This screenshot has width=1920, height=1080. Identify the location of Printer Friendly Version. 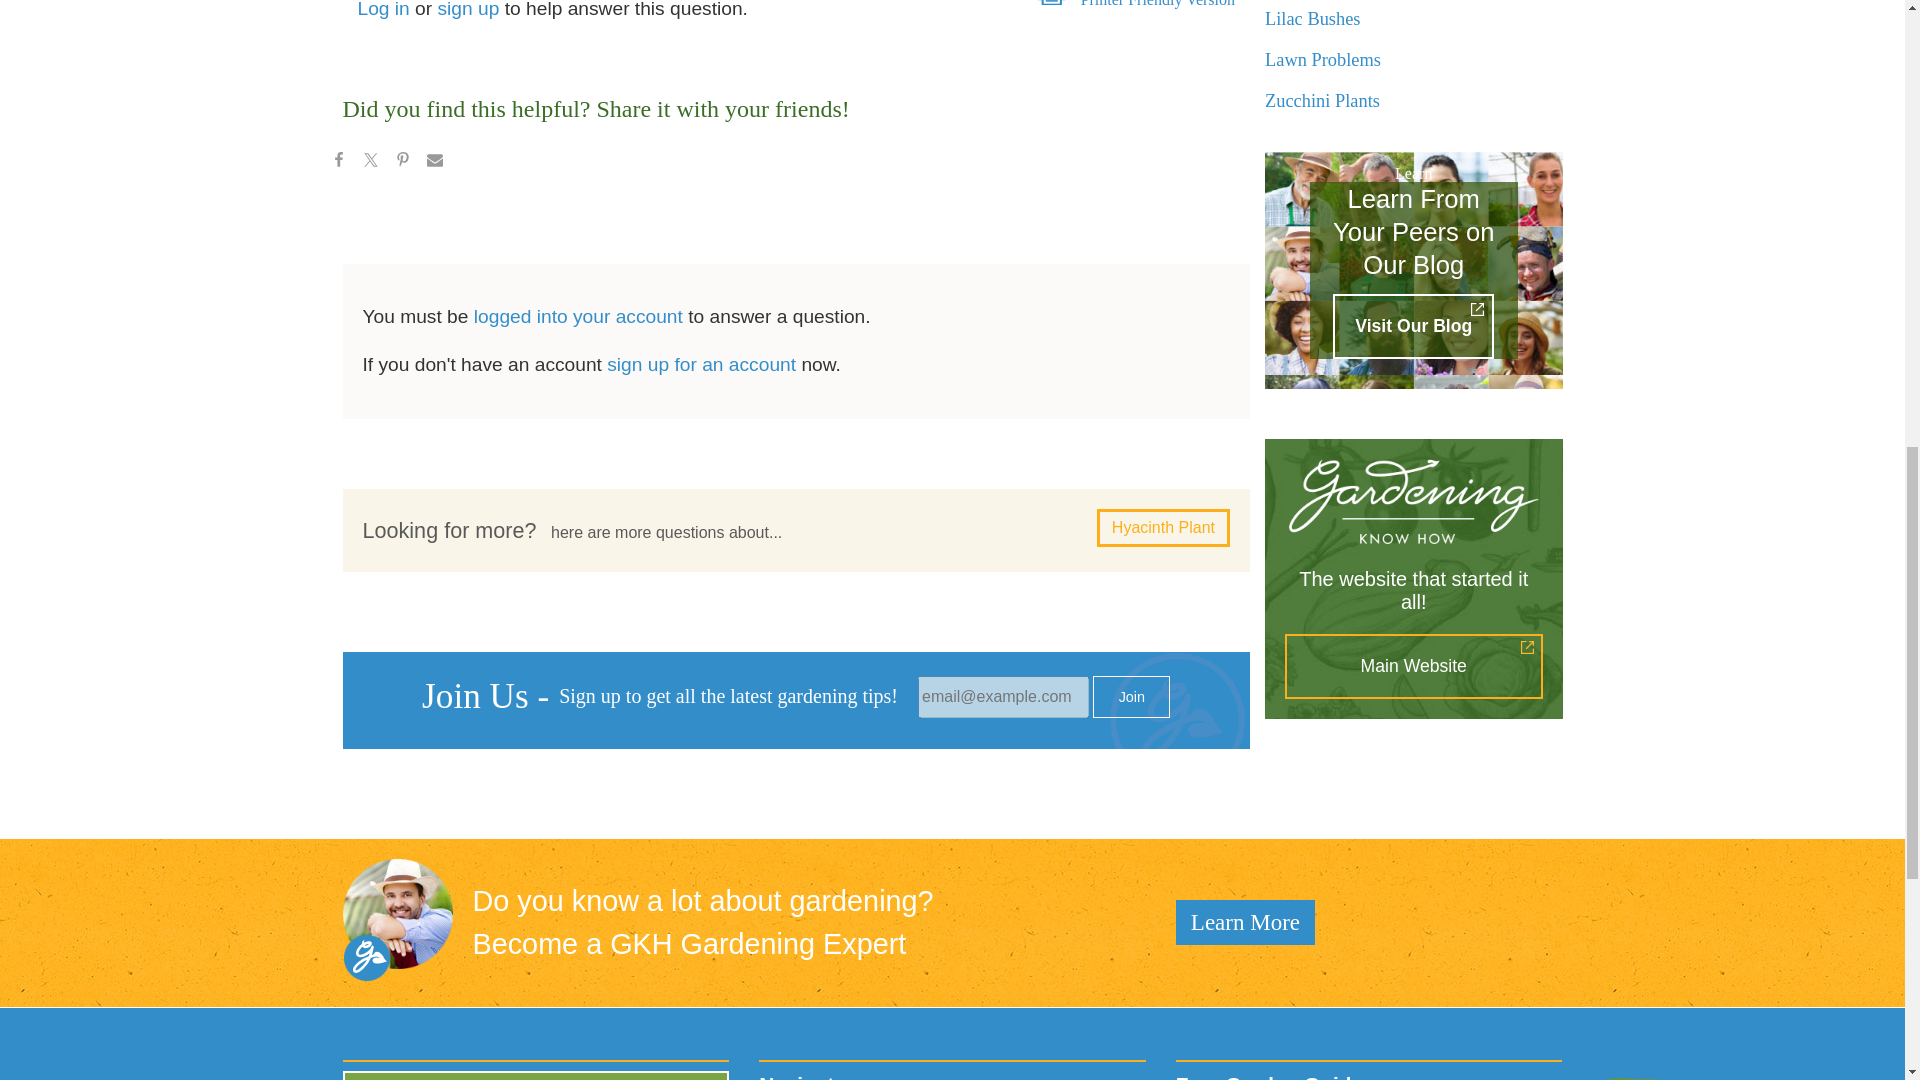
(1157, 4).